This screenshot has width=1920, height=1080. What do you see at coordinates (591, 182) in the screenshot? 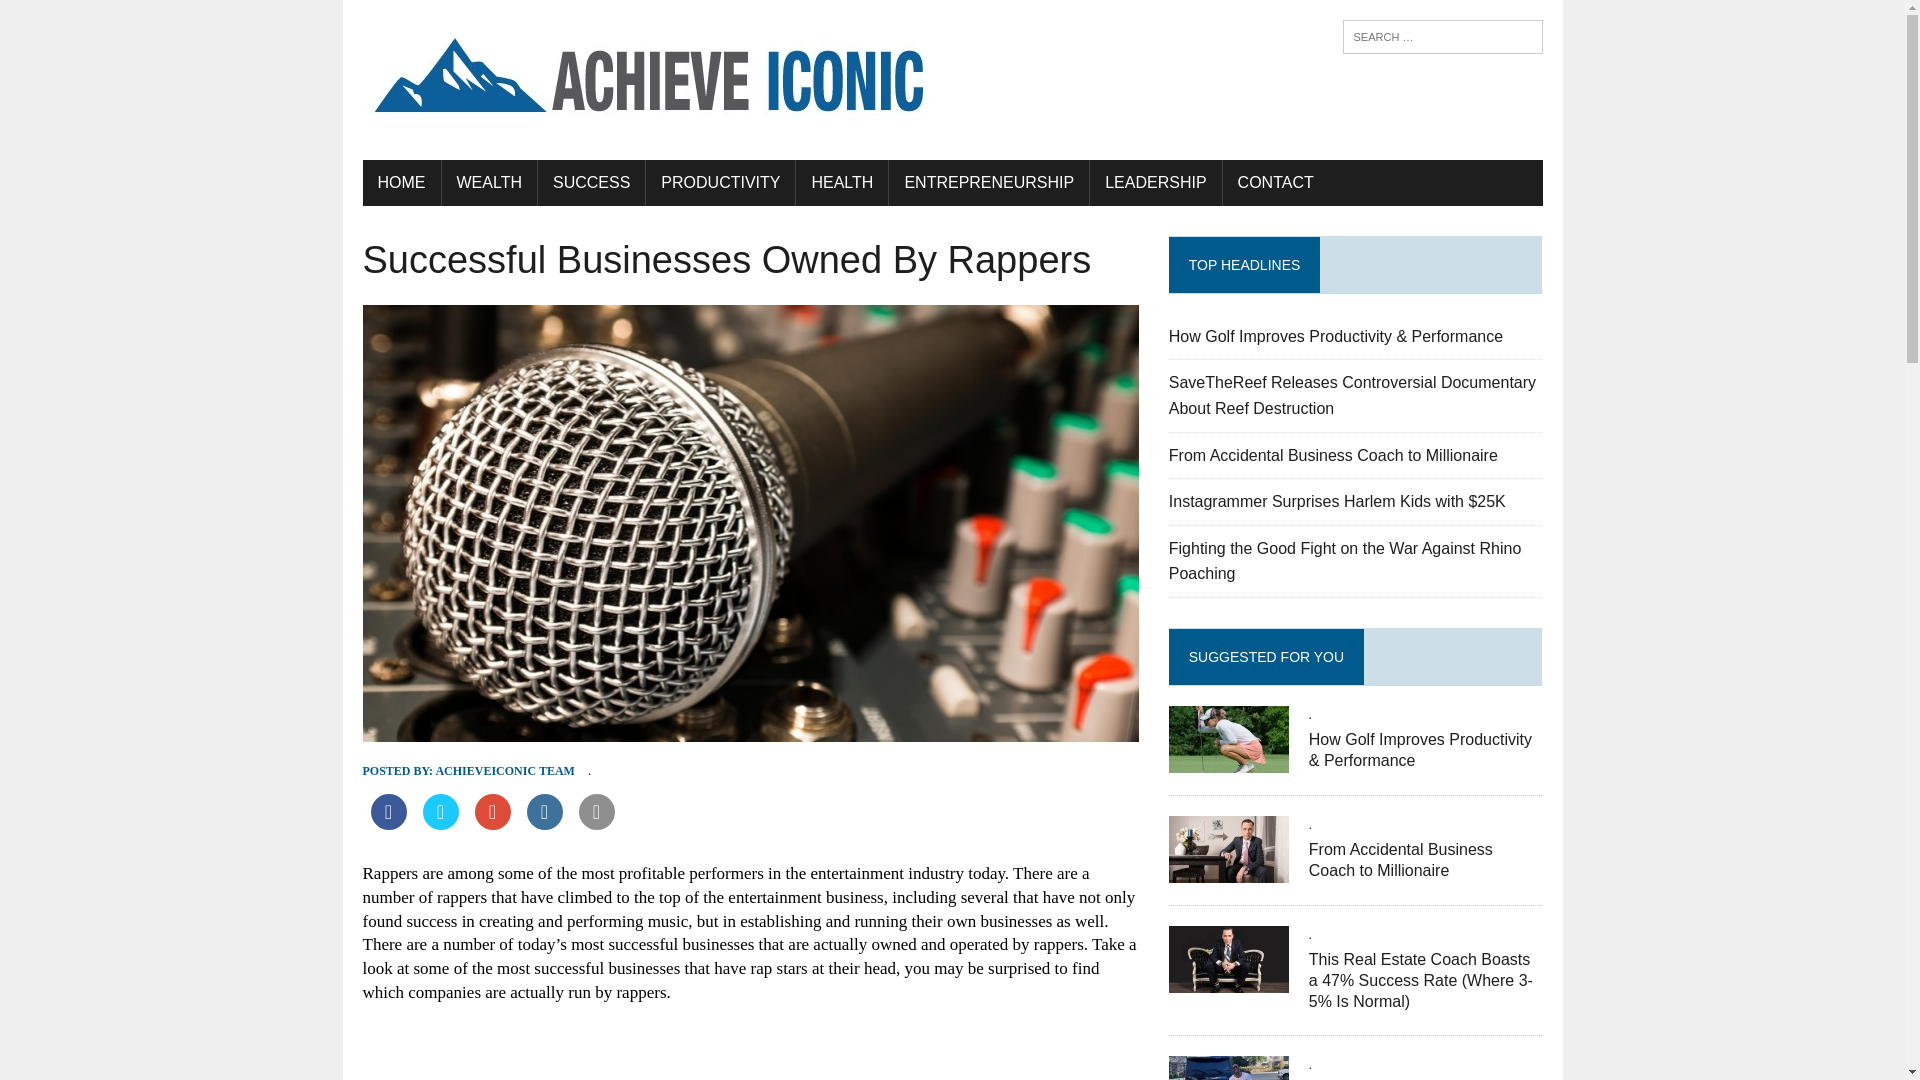
I see `SUCCESS` at bounding box center [591, 182].